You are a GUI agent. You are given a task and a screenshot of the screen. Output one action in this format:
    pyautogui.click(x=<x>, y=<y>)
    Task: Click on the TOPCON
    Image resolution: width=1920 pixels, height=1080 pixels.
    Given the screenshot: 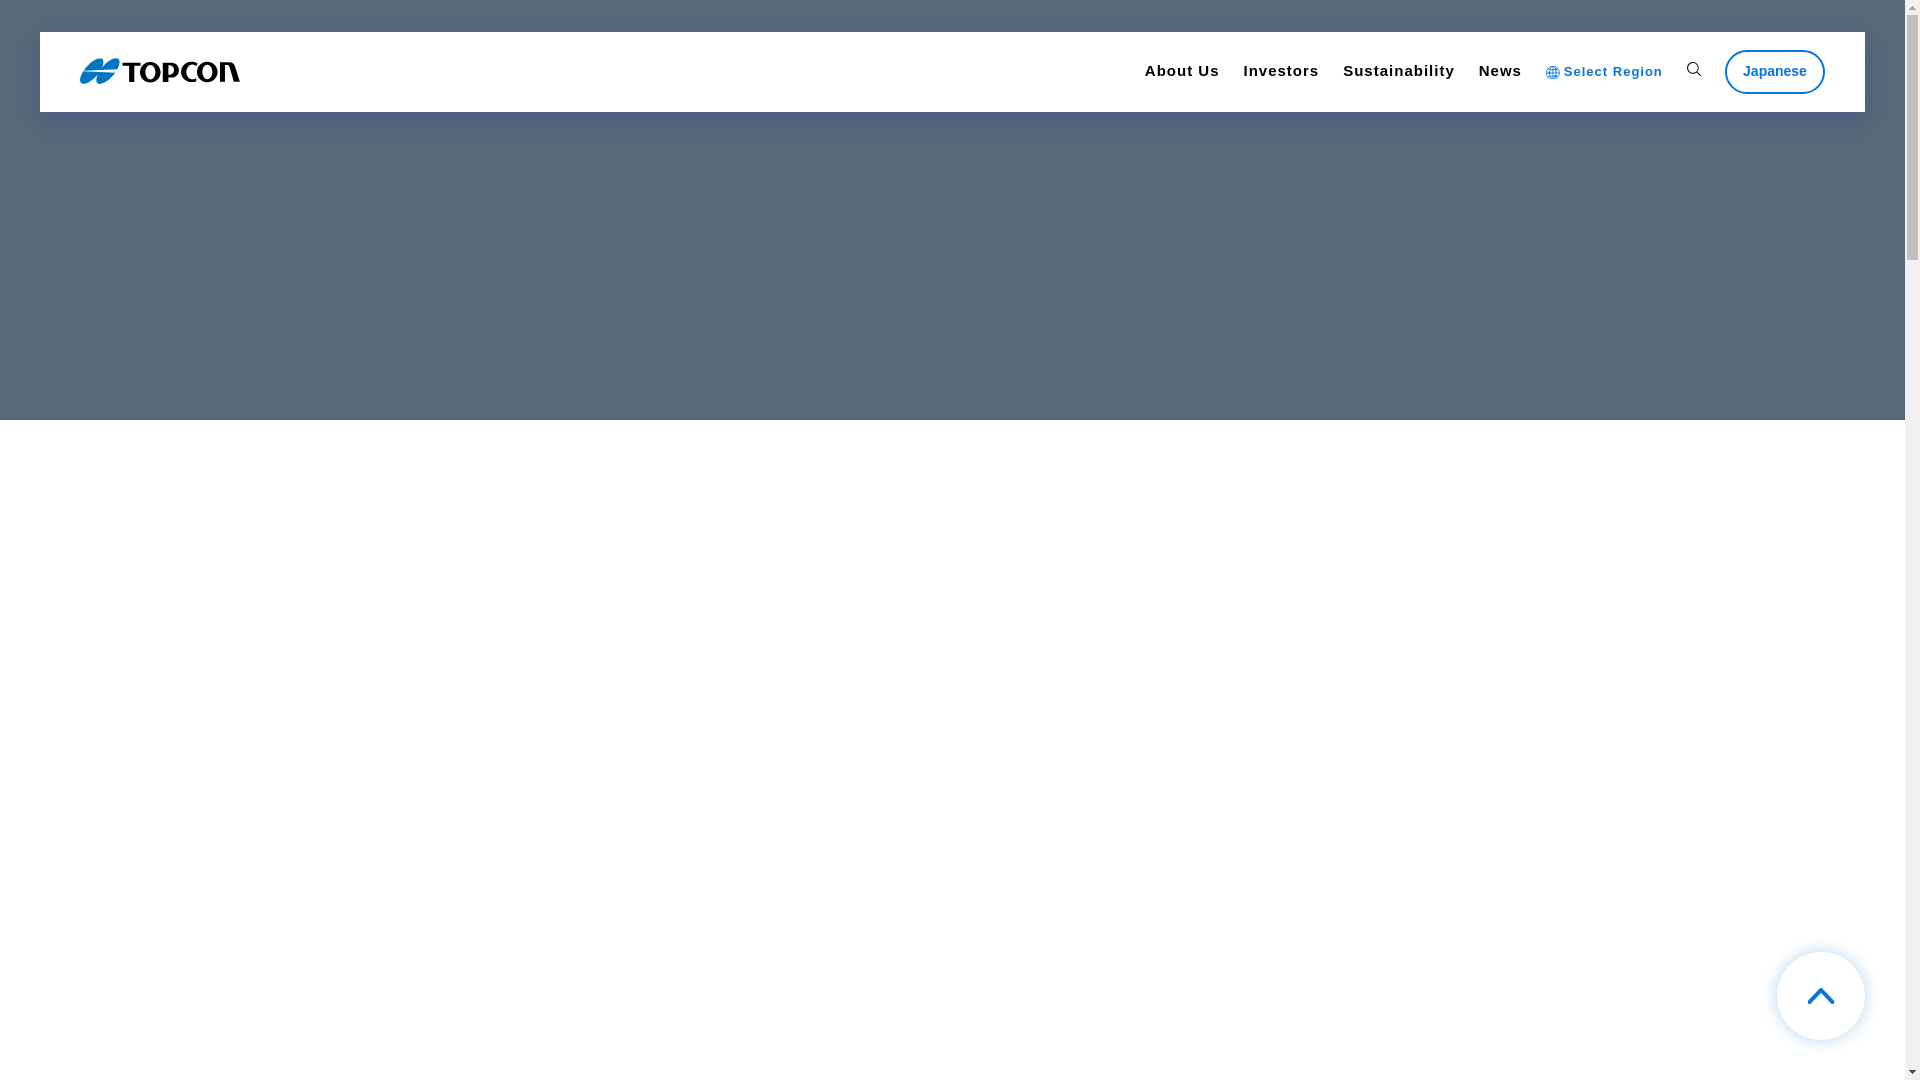 What is the action you would take?
    pyautogui.click(x=160, y=72)
    